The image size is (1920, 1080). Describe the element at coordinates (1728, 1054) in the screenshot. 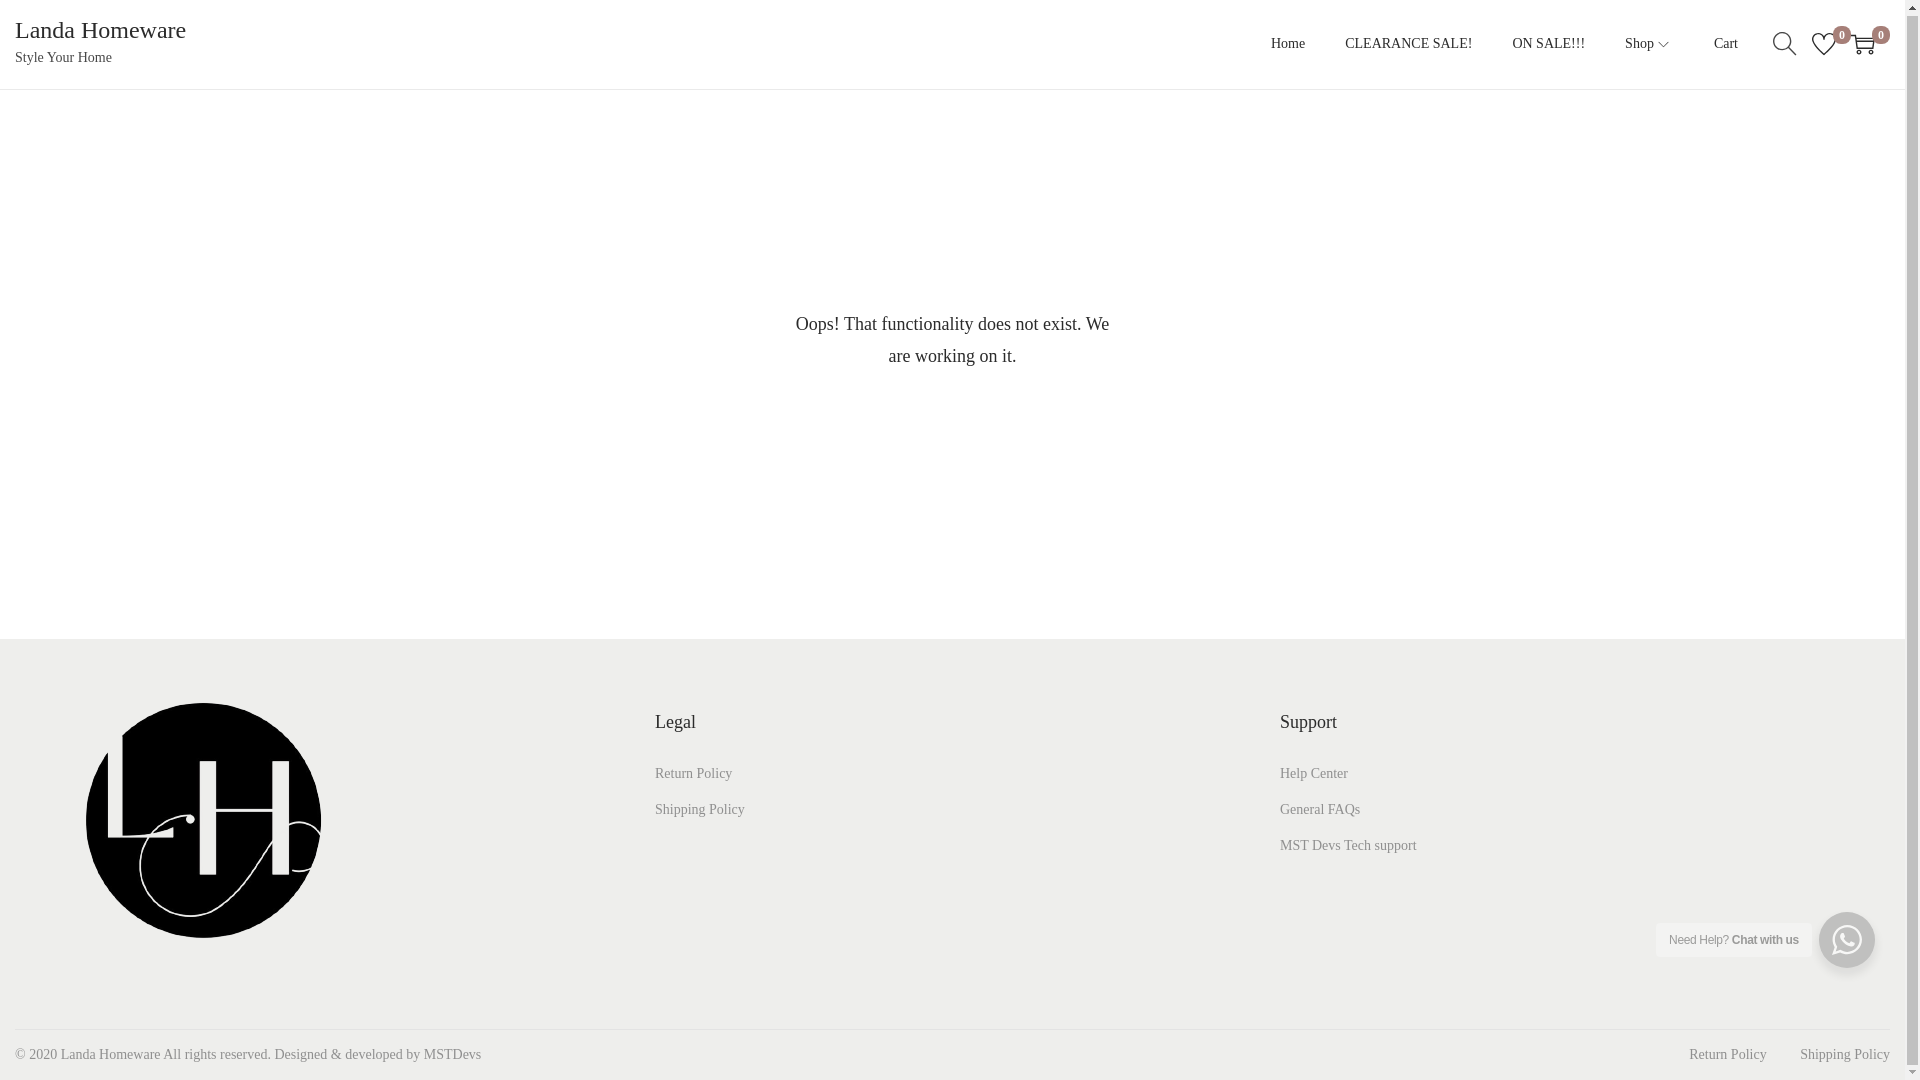

I see `Return Policy` at that location.